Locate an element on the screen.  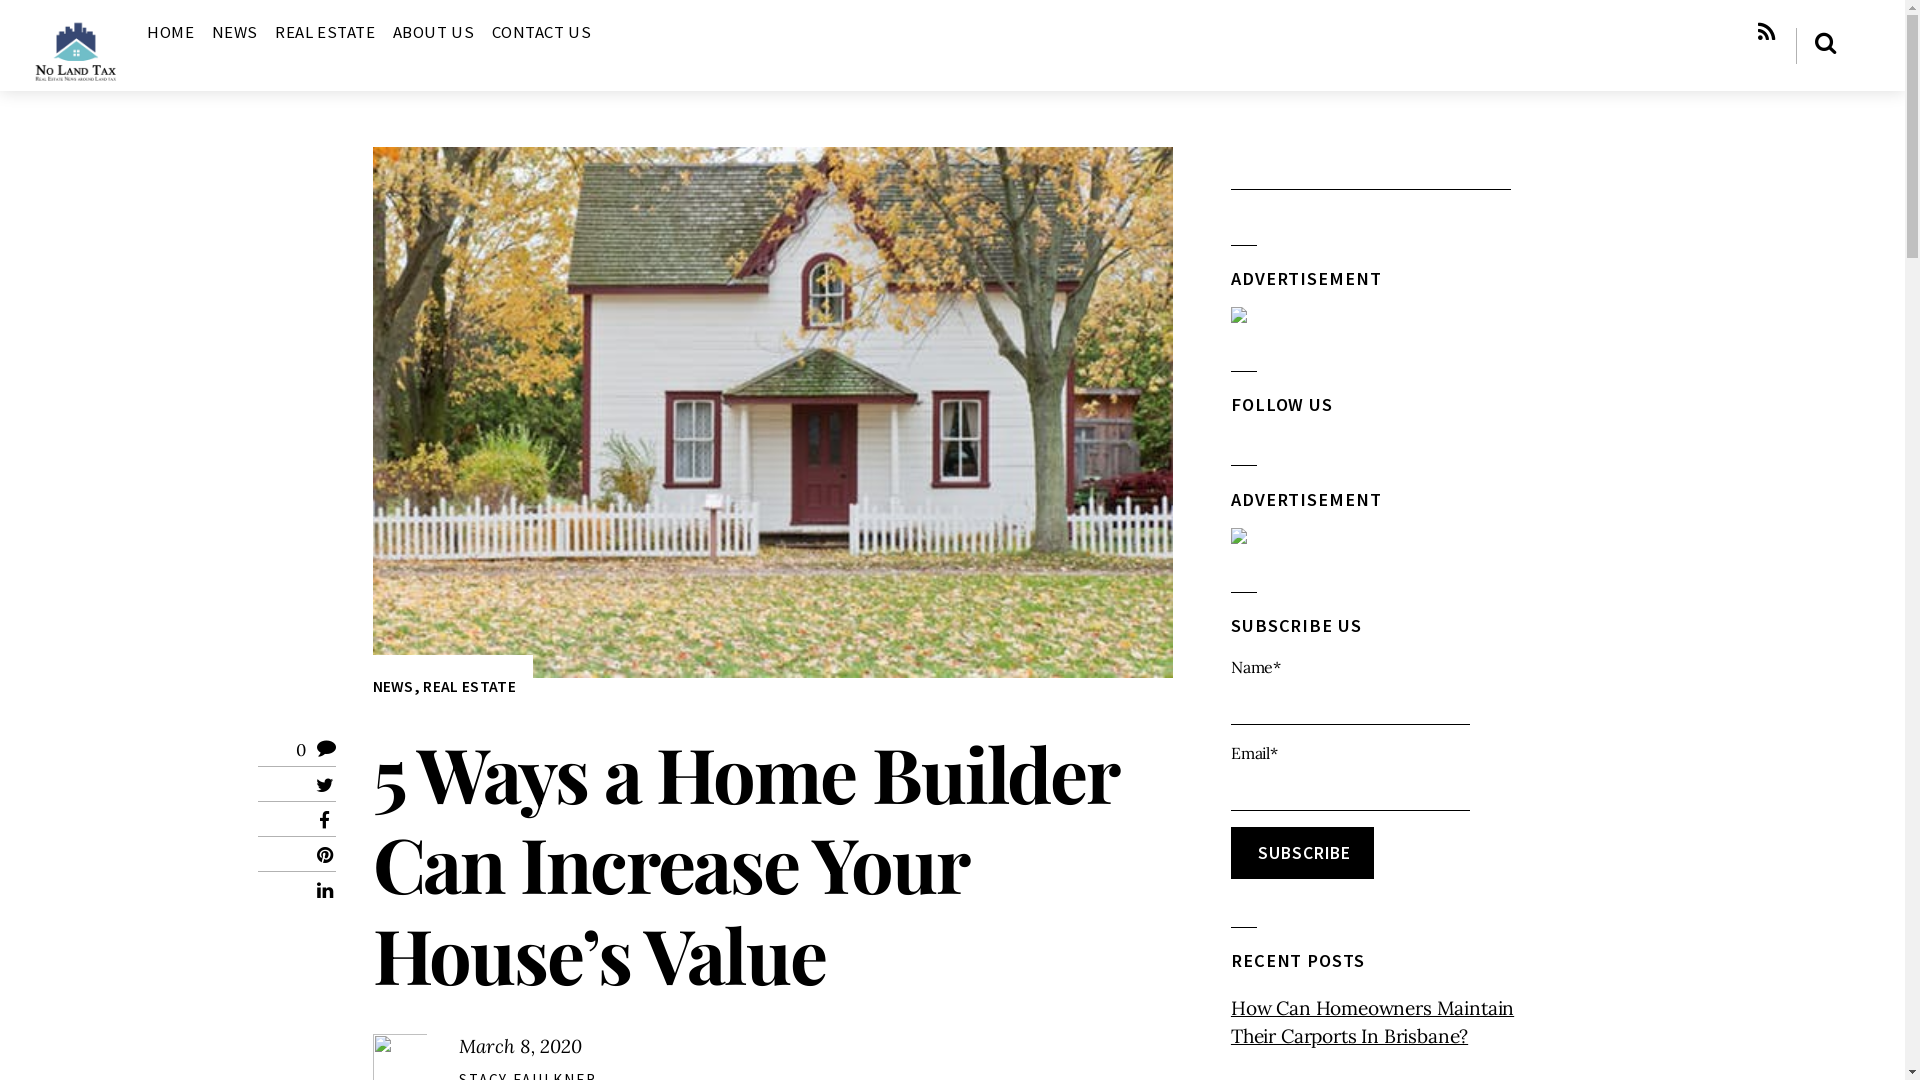
Search is located at coordinates (1371, 172).